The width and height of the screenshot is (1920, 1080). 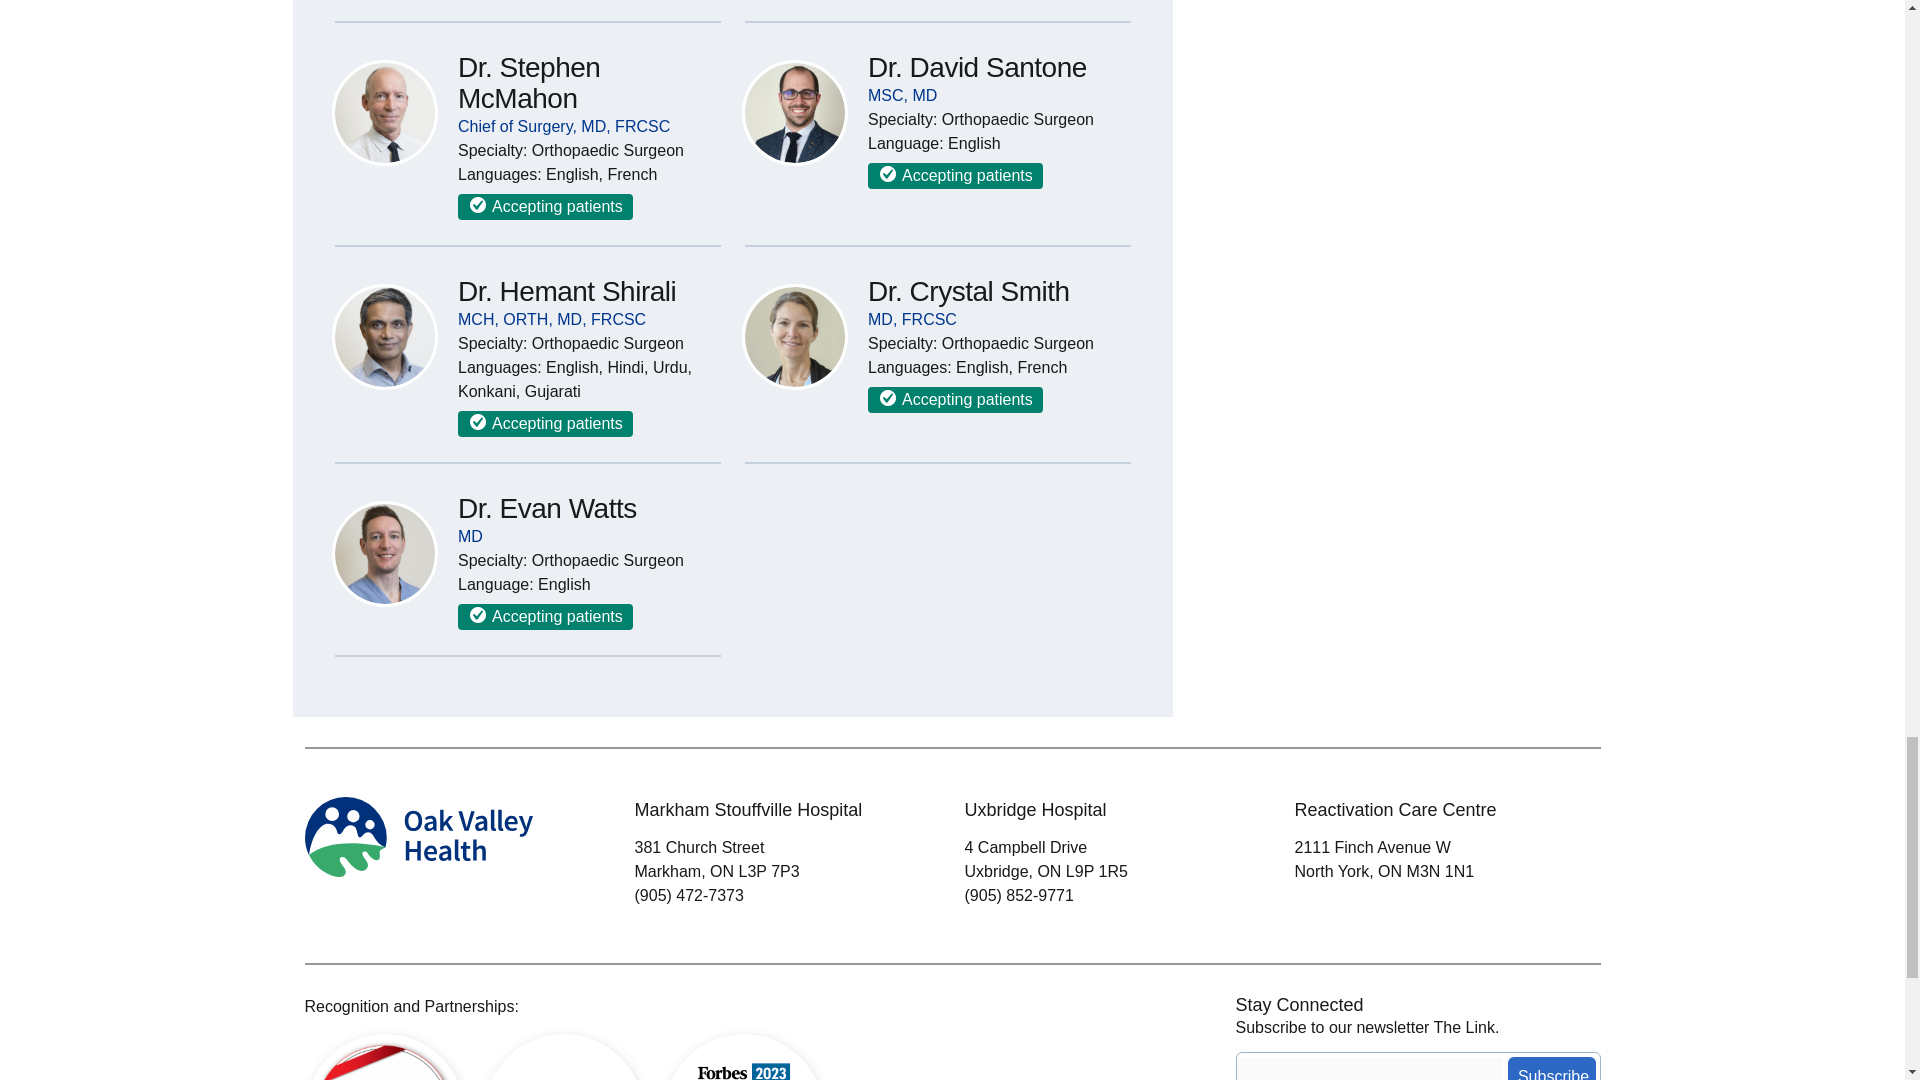 What do you see at coordinates (1551, 1068) in the screenshot?
I see `Subscribe` at bounding box center [1551, 1068].